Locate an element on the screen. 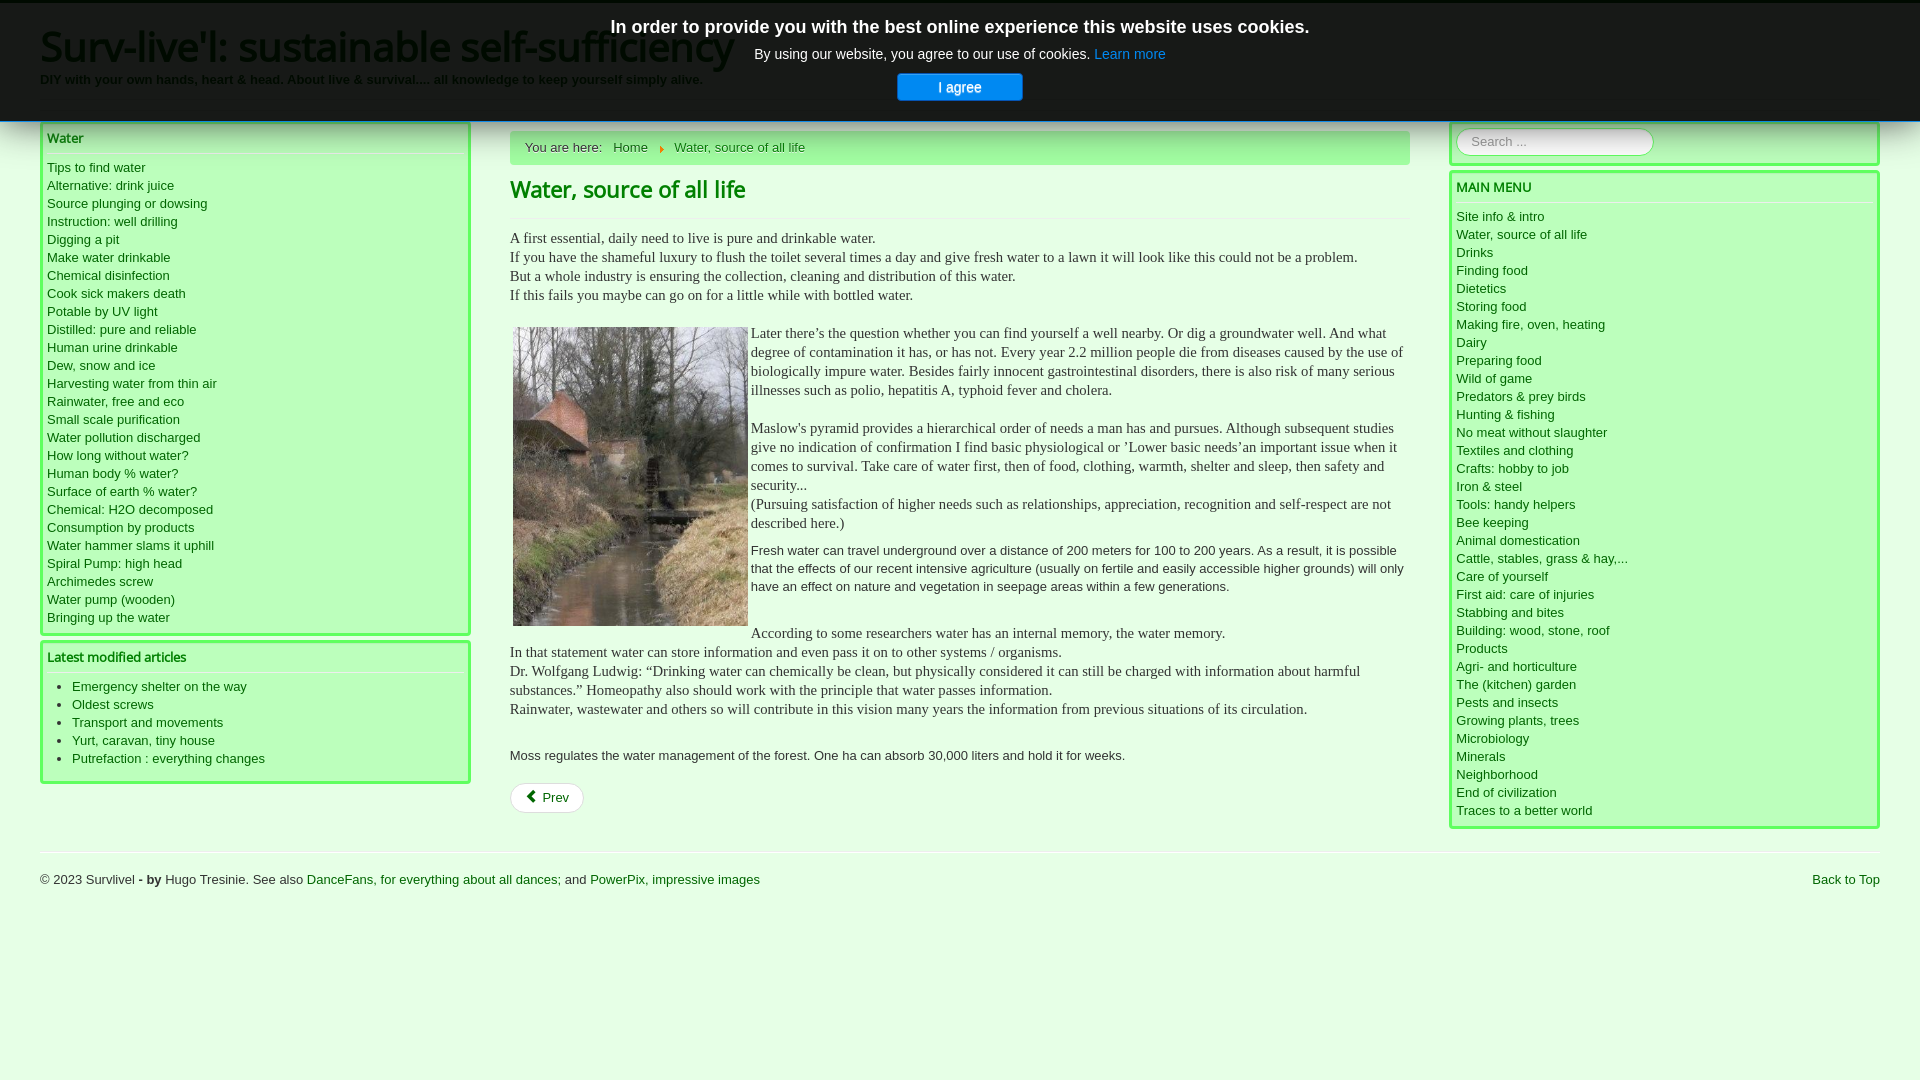 The image size is (1920, 1080). Yurt, caravan, tiny house is located at coordinates (144, 740).